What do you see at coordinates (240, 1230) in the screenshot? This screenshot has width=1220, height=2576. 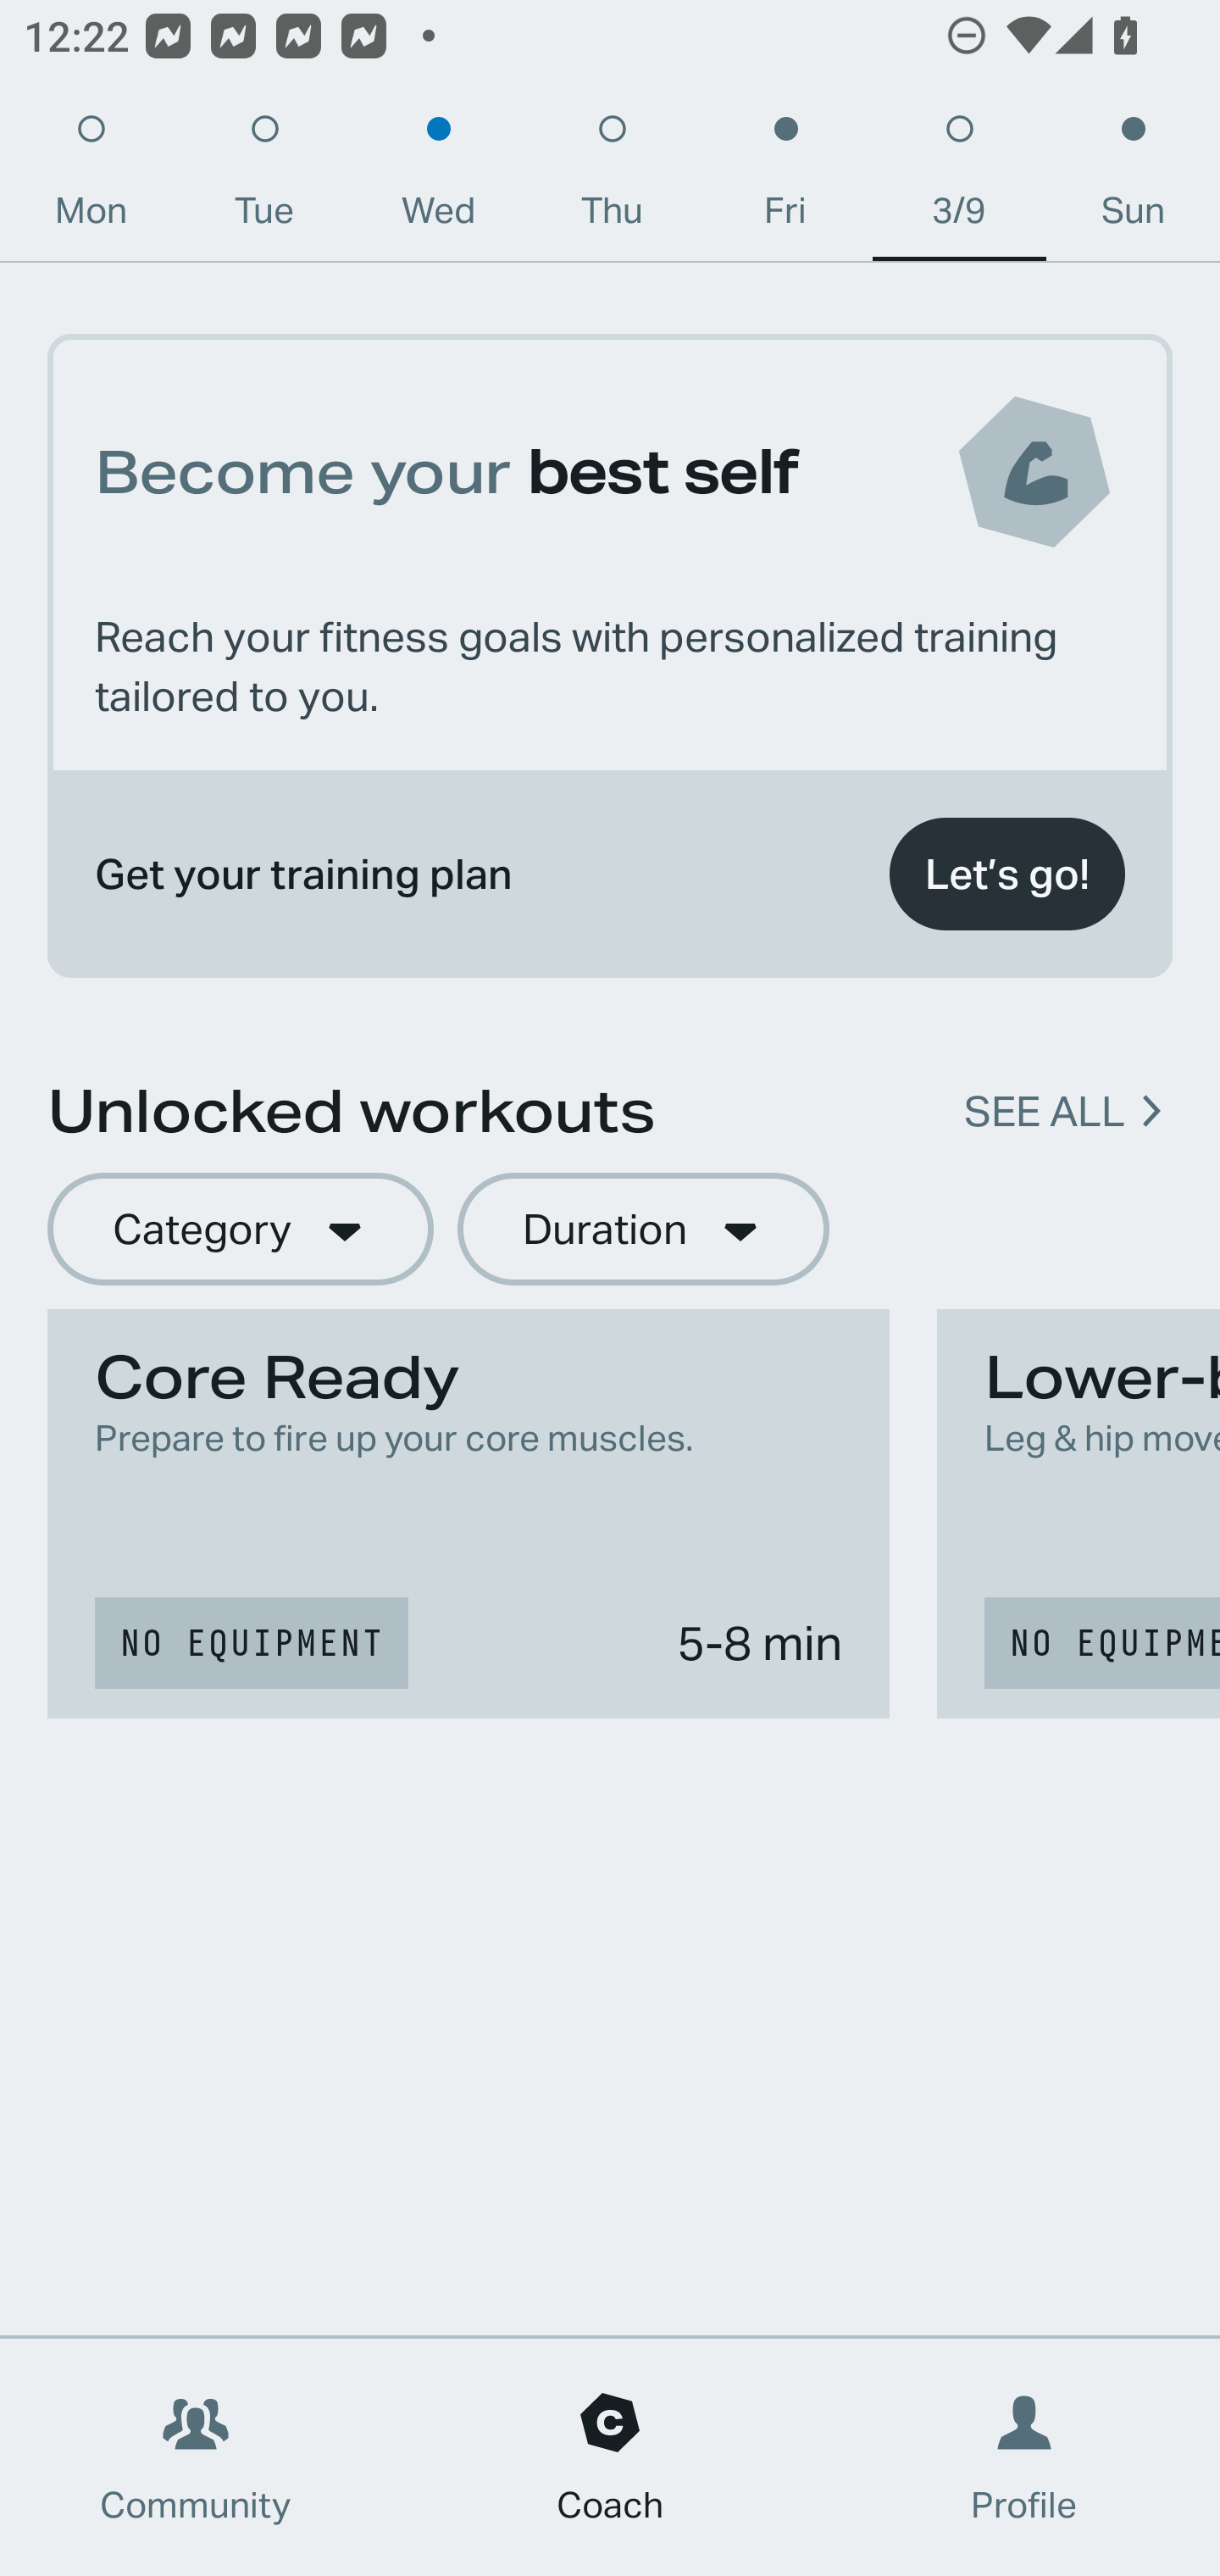 I see `Category` at bounding box center [240, 1230].